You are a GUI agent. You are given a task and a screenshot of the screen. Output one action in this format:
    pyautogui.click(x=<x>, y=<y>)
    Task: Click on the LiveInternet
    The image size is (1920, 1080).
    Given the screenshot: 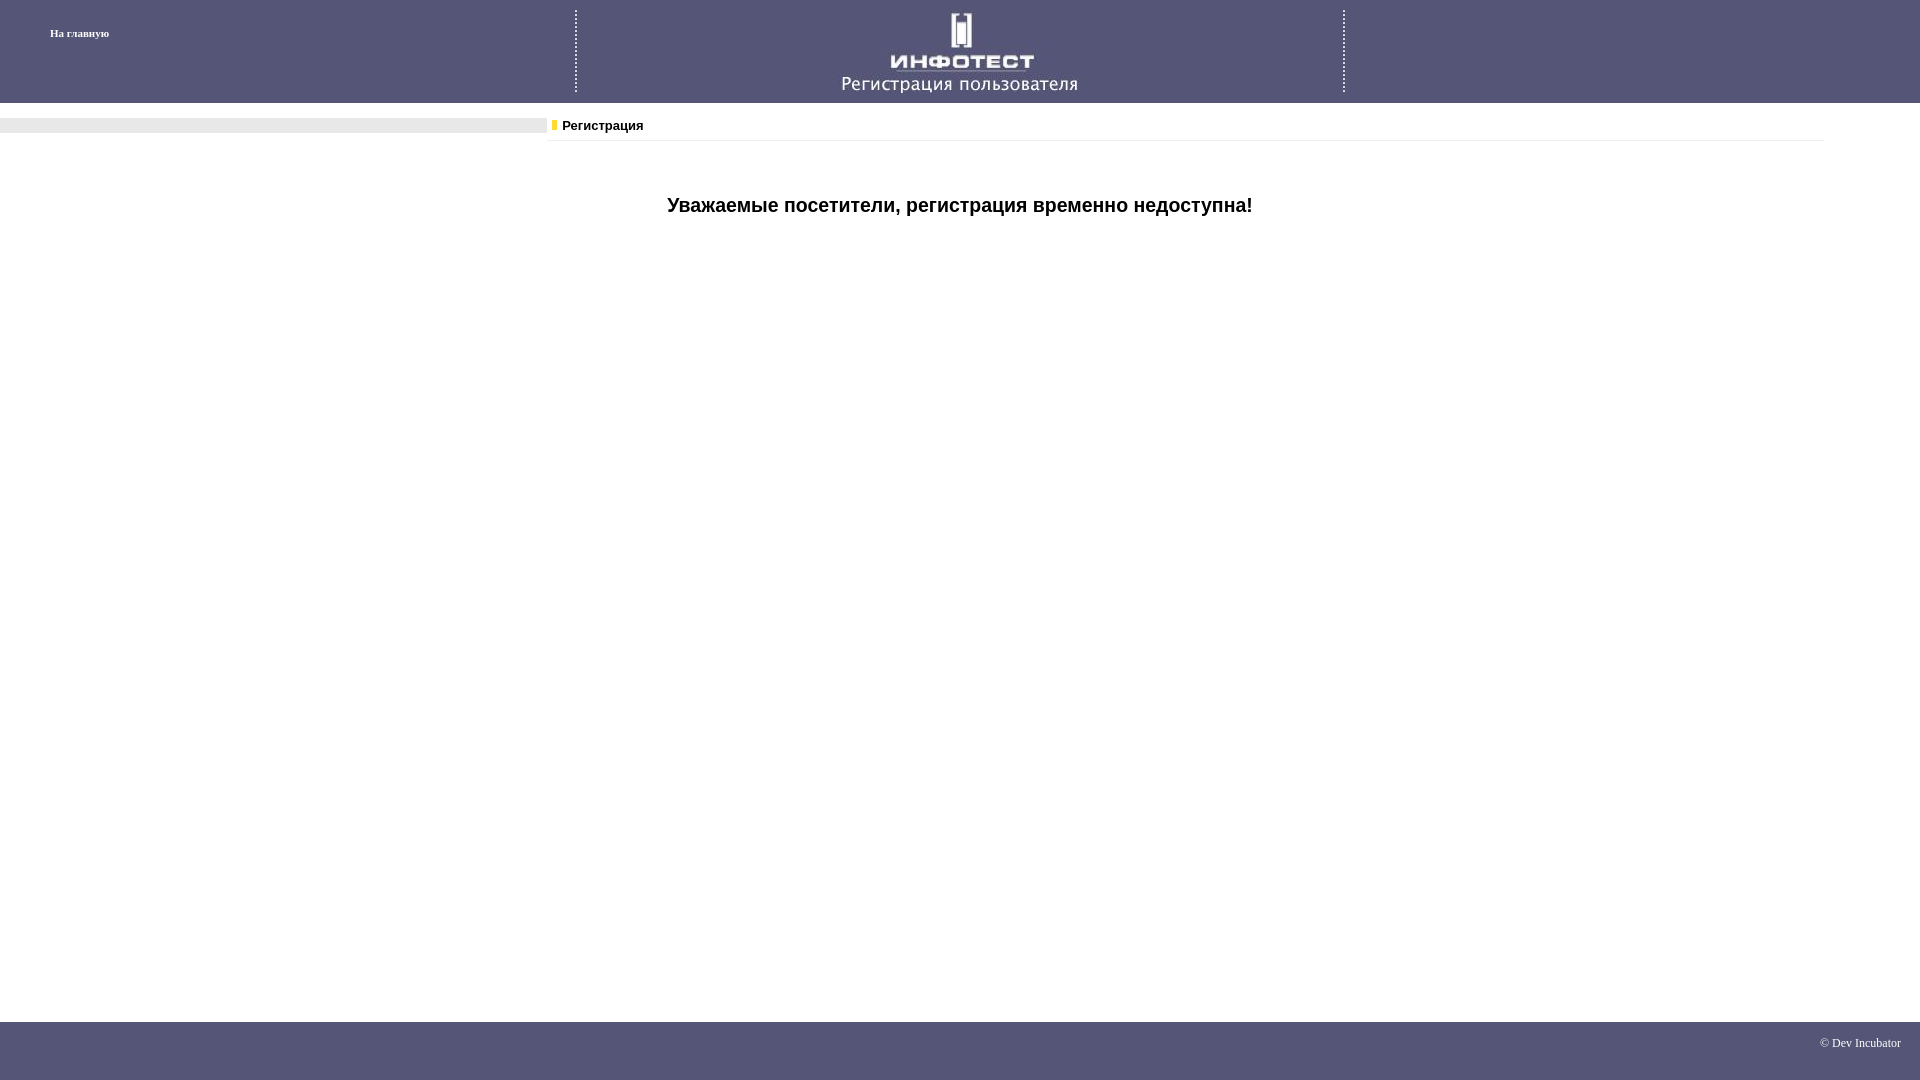 What is the action you would take?
    pyautogui.click(x=1918, y=1050)
    